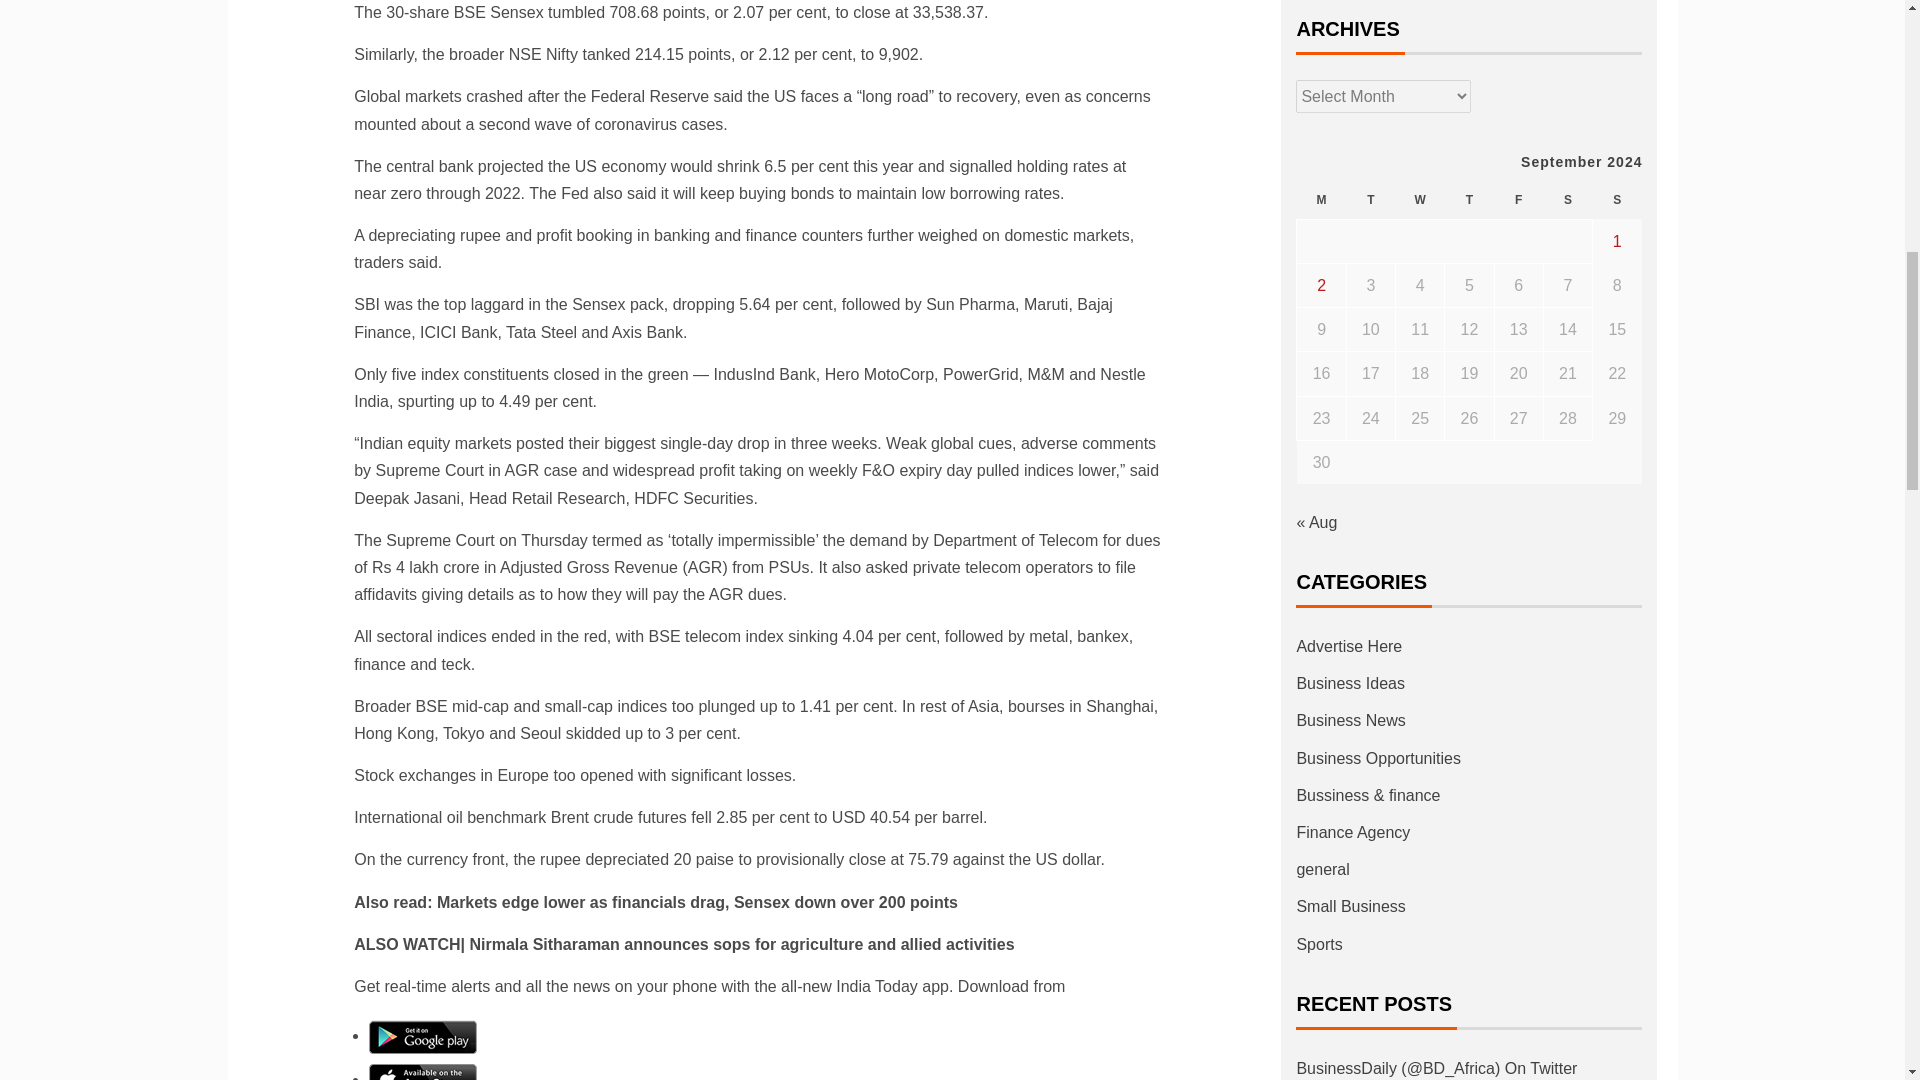  What do you see at coordinates (422, 1076) in the screenshot?
I see `IOS App` at bounding box center [422, 1076].